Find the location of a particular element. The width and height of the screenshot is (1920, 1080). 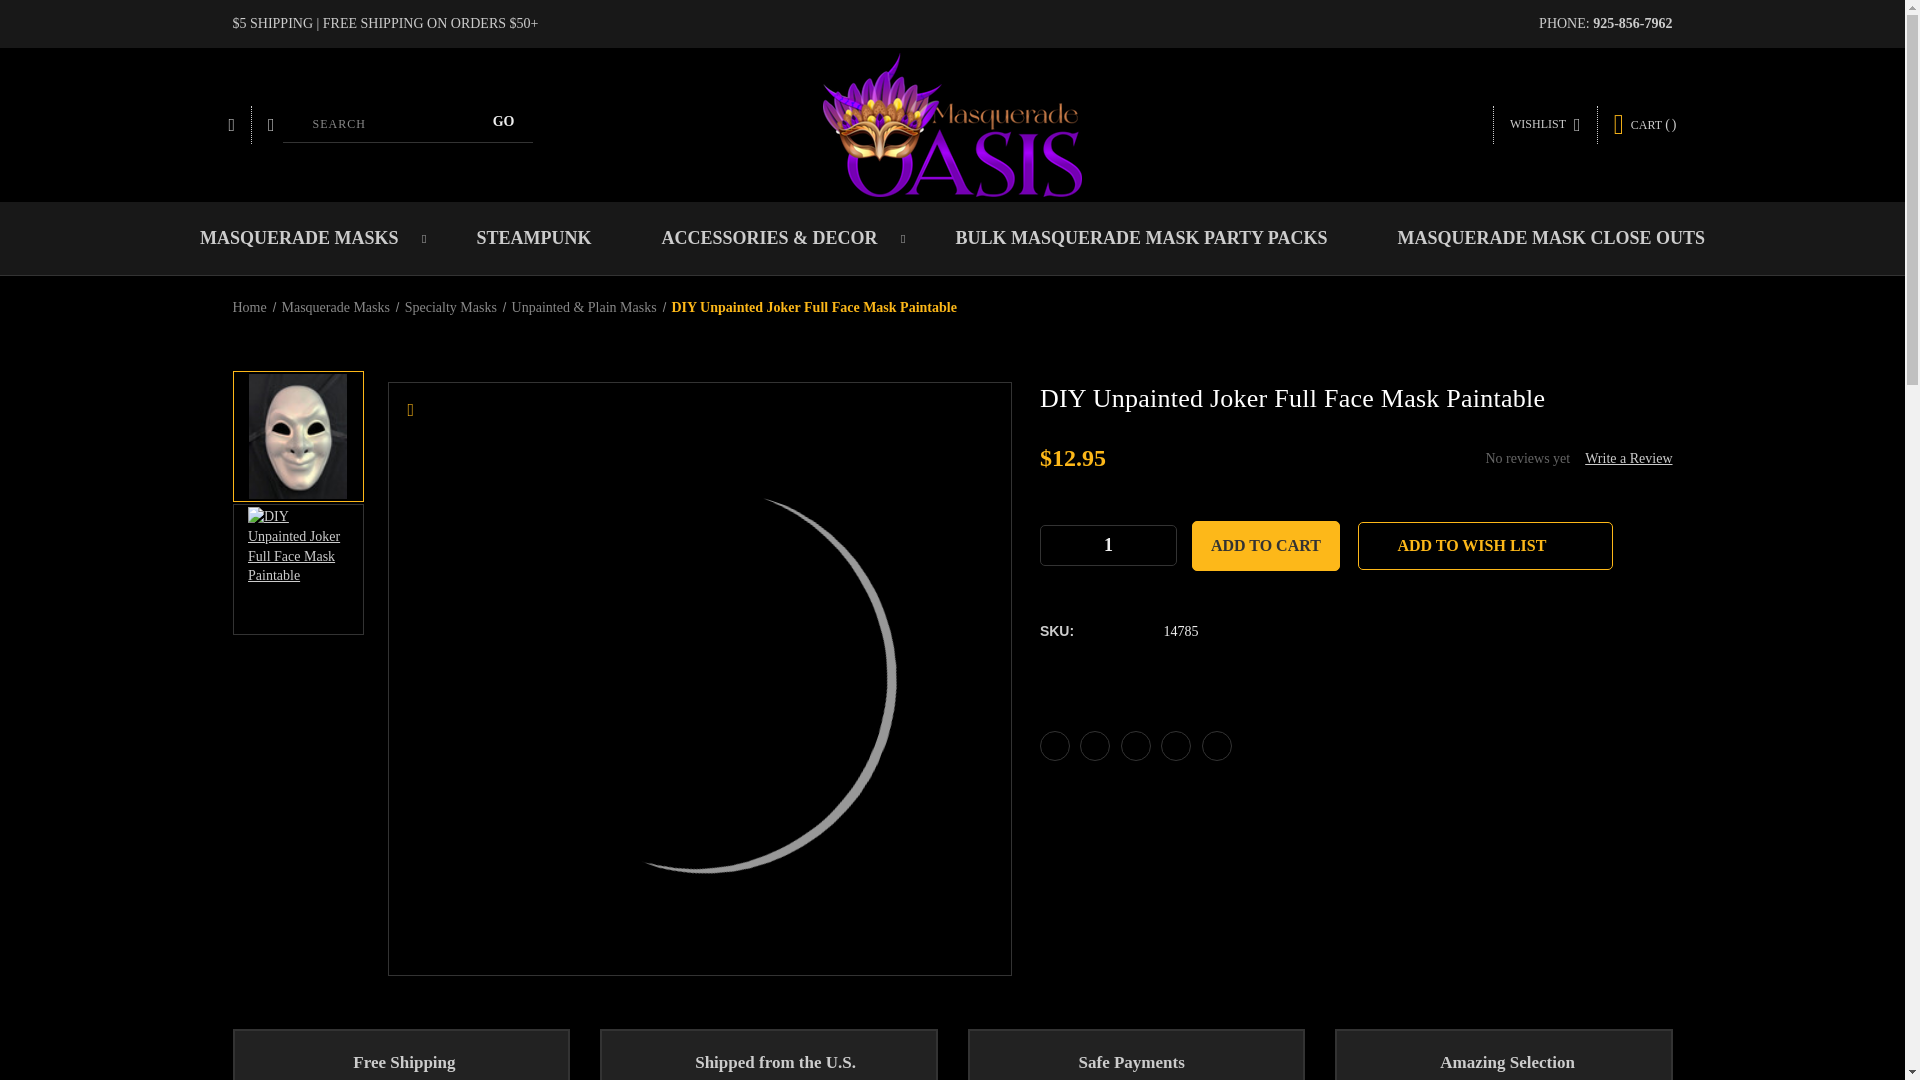

925-856-7962 is located at coordinates (1632, 24).